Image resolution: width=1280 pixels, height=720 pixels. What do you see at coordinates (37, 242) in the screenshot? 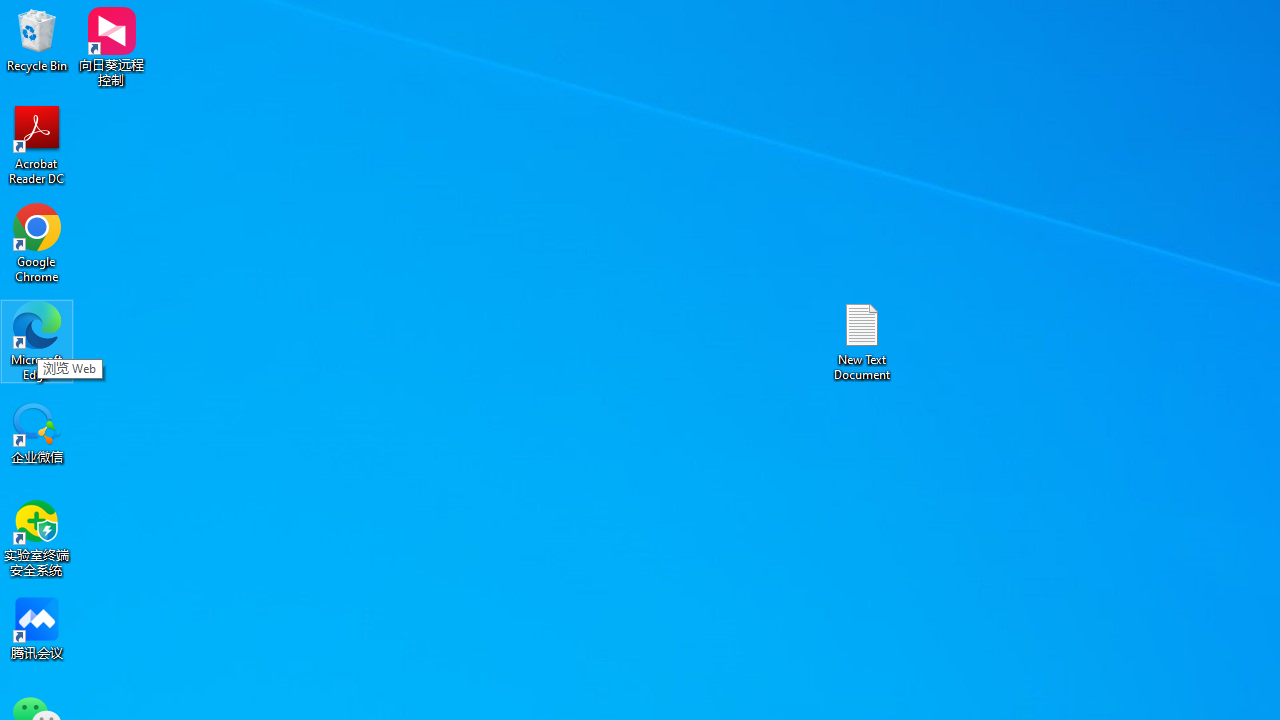
I see `Google Chrome` at bounding box center [37, 242].